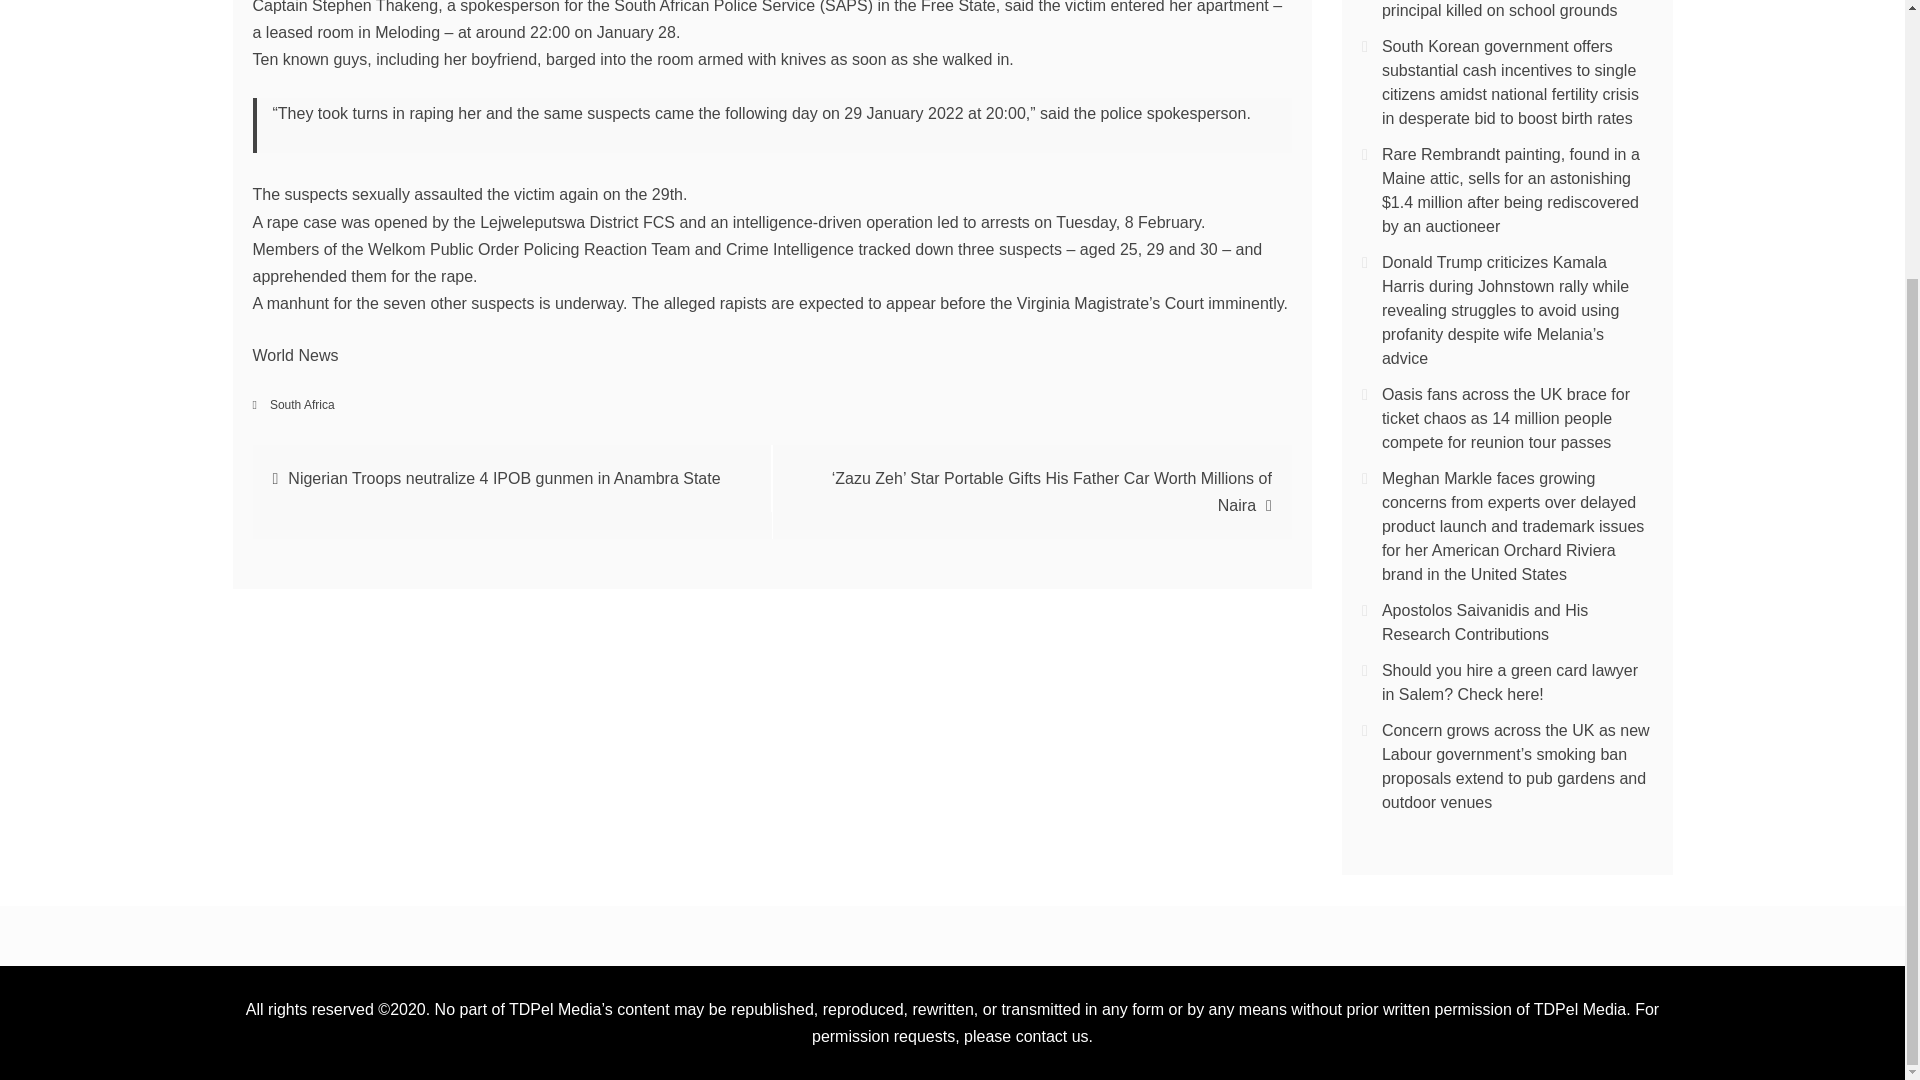 This screenshot has width=1920, height=1080. Describe the element at coordinates (504, 478) in the screenshot. I see `Nigerian Troops neutralize 4 IPOB gunmen in Anambra State` at that location.